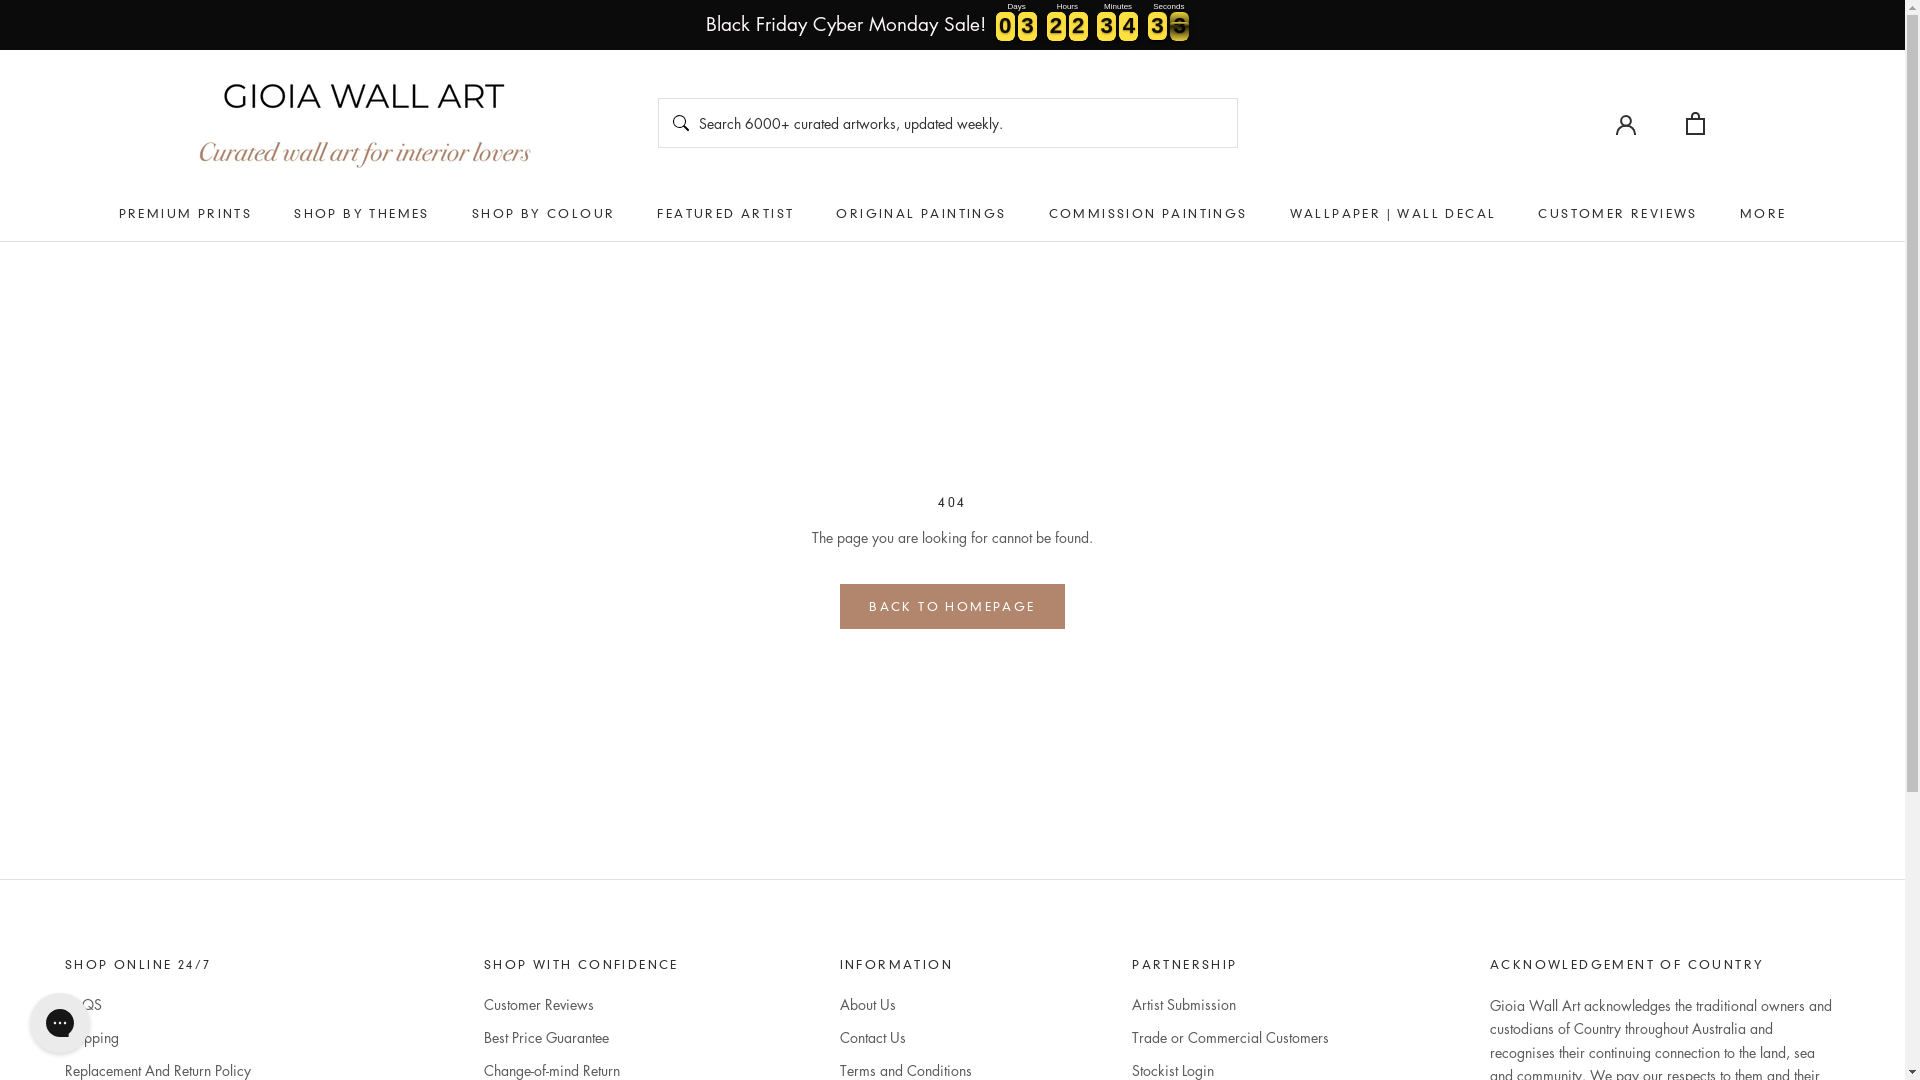  What do you see at coordinates (1056, 26) in the screenshot?
I see `1
1` at bounding box center [1056, 26].